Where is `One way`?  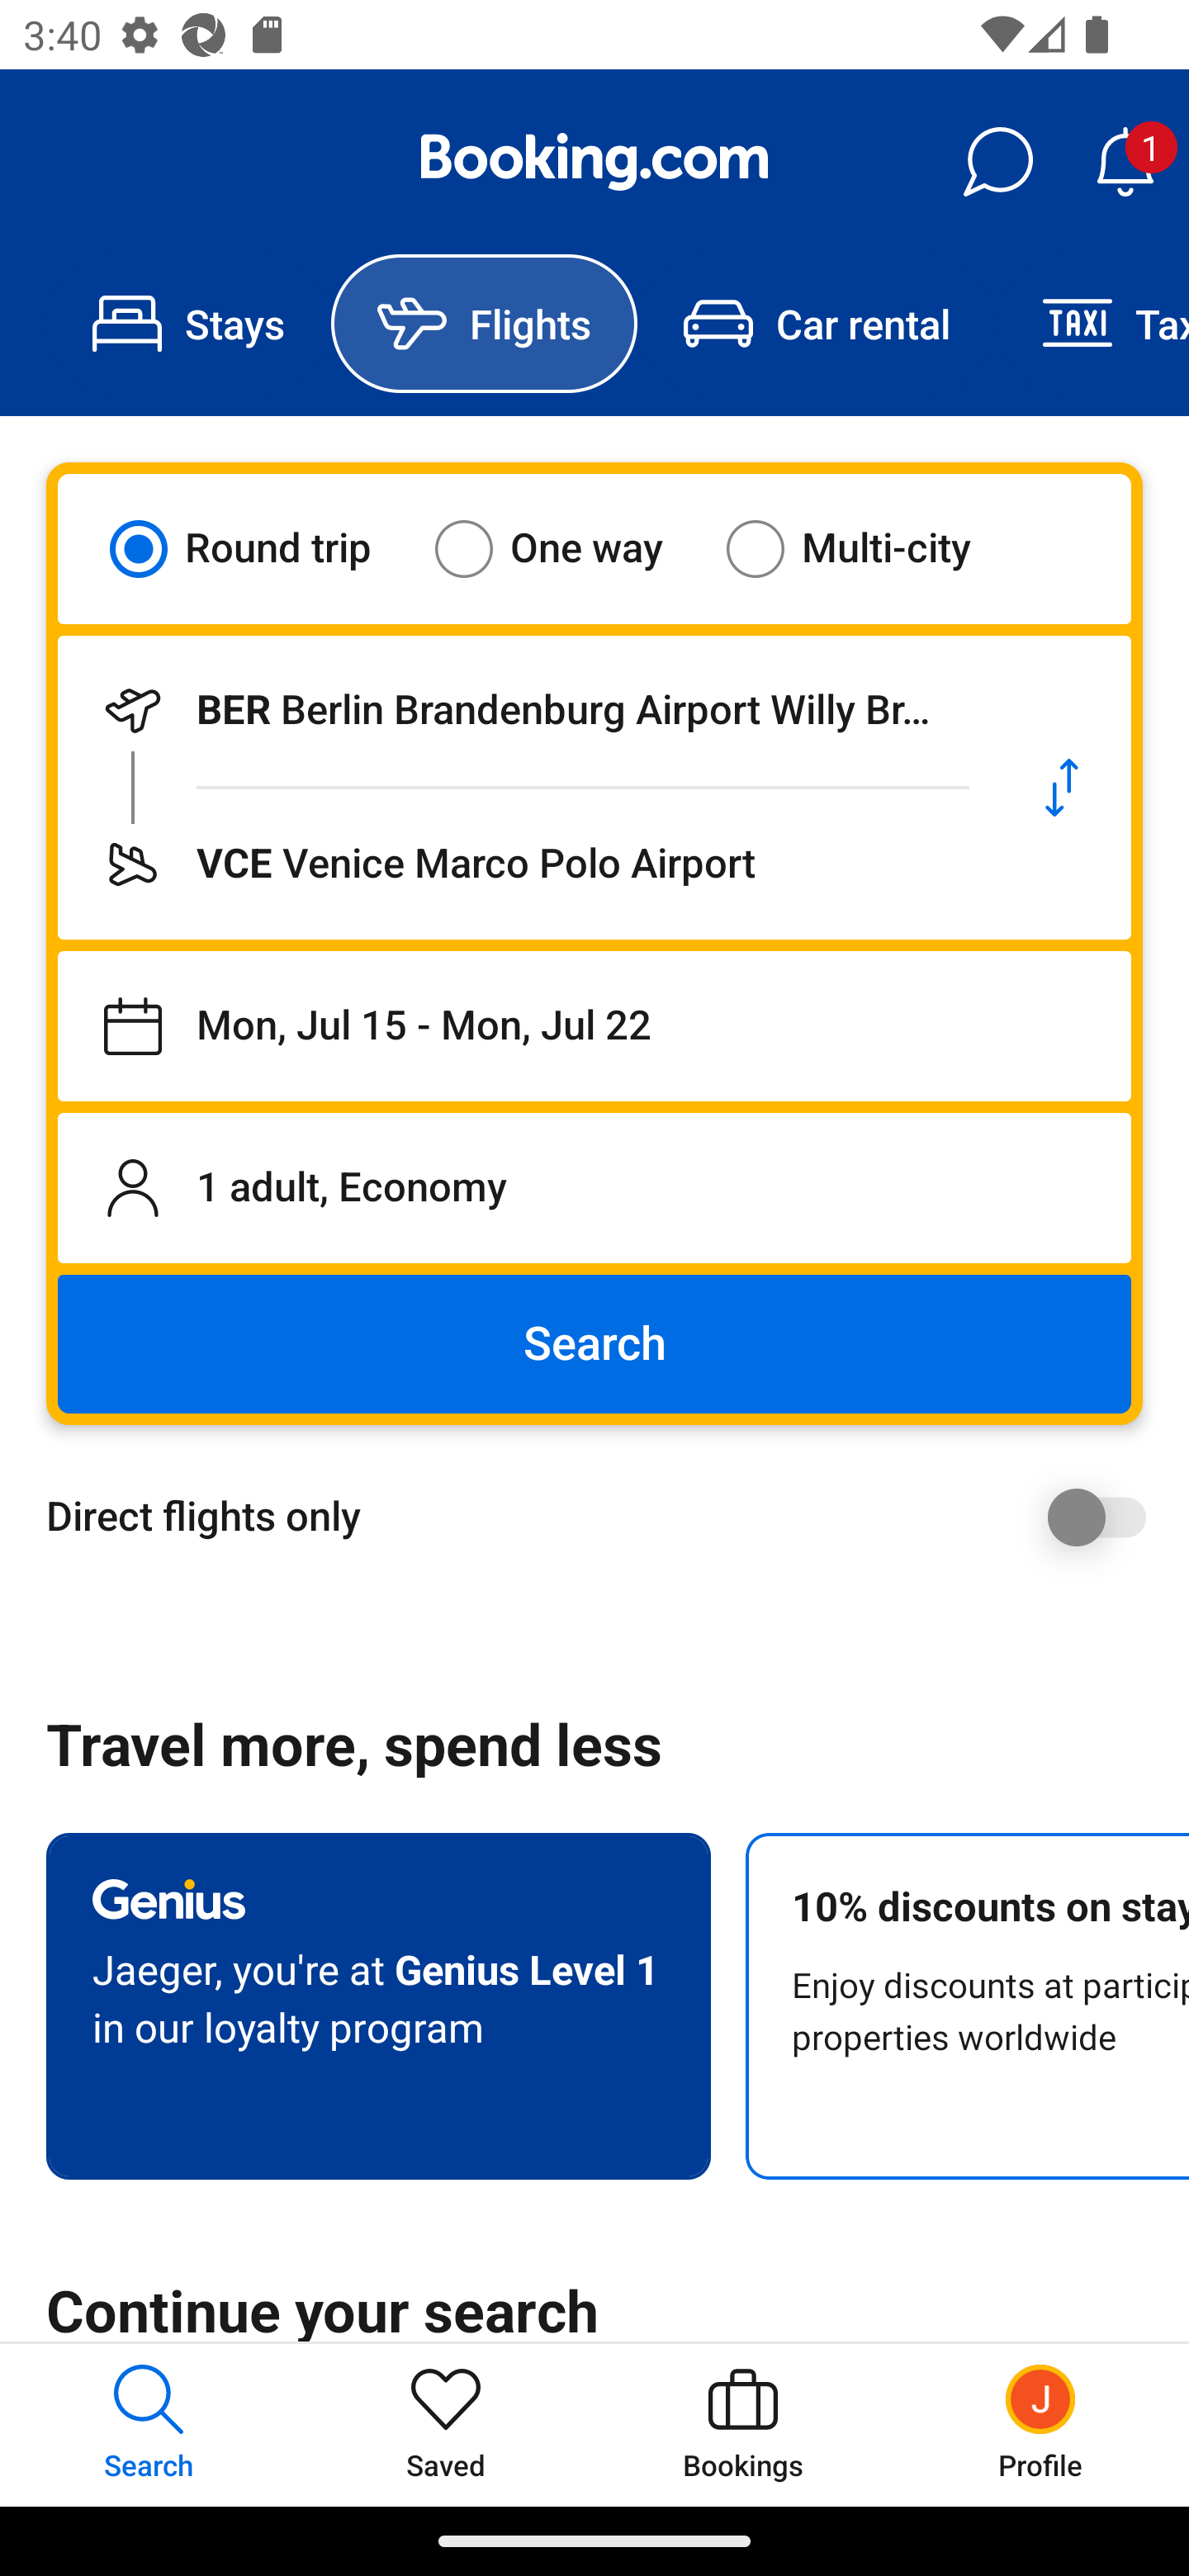 One way is located at coordinates (569, 548).